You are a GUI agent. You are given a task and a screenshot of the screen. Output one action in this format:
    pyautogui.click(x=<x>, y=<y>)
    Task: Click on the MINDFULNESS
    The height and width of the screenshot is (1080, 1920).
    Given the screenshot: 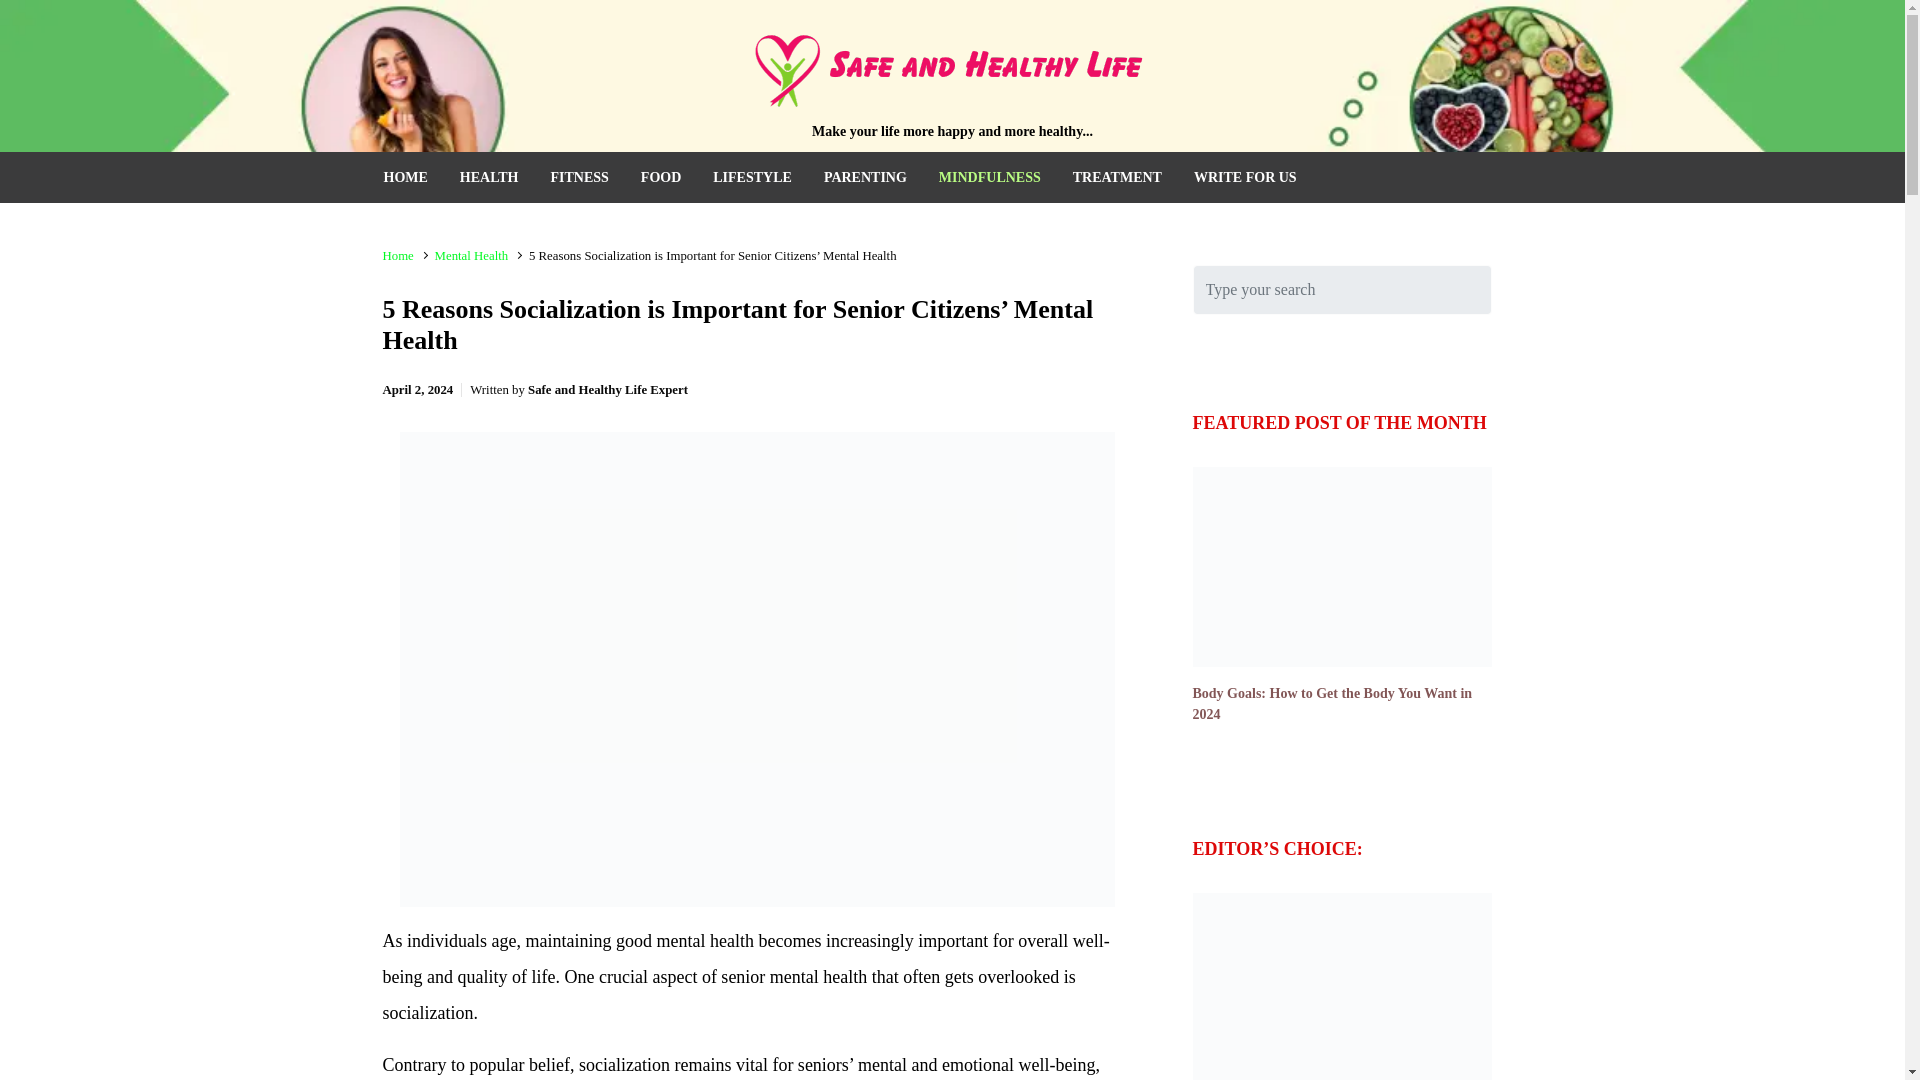 What is the action you would take?
    pyautogui.click(x=990, y=178)
    